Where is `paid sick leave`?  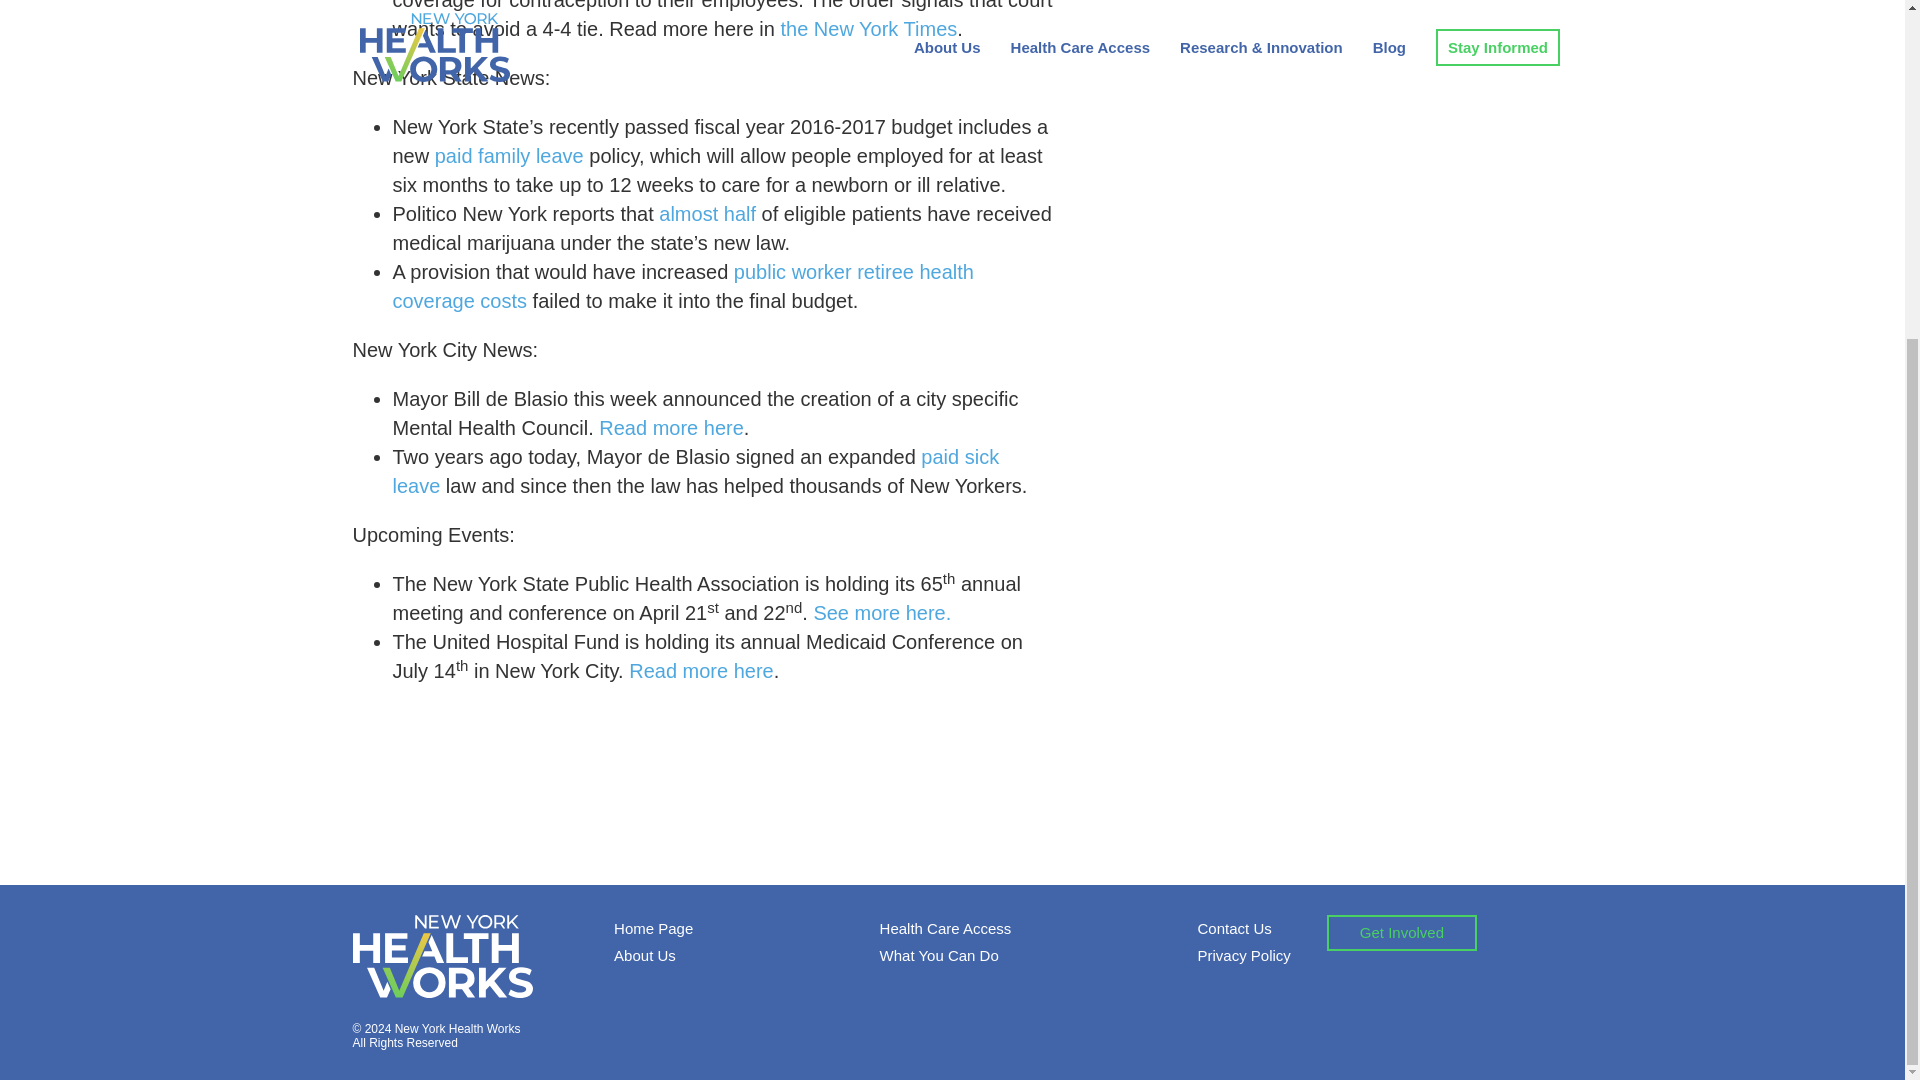 paid sick leave is located at coordinates (694, 471).